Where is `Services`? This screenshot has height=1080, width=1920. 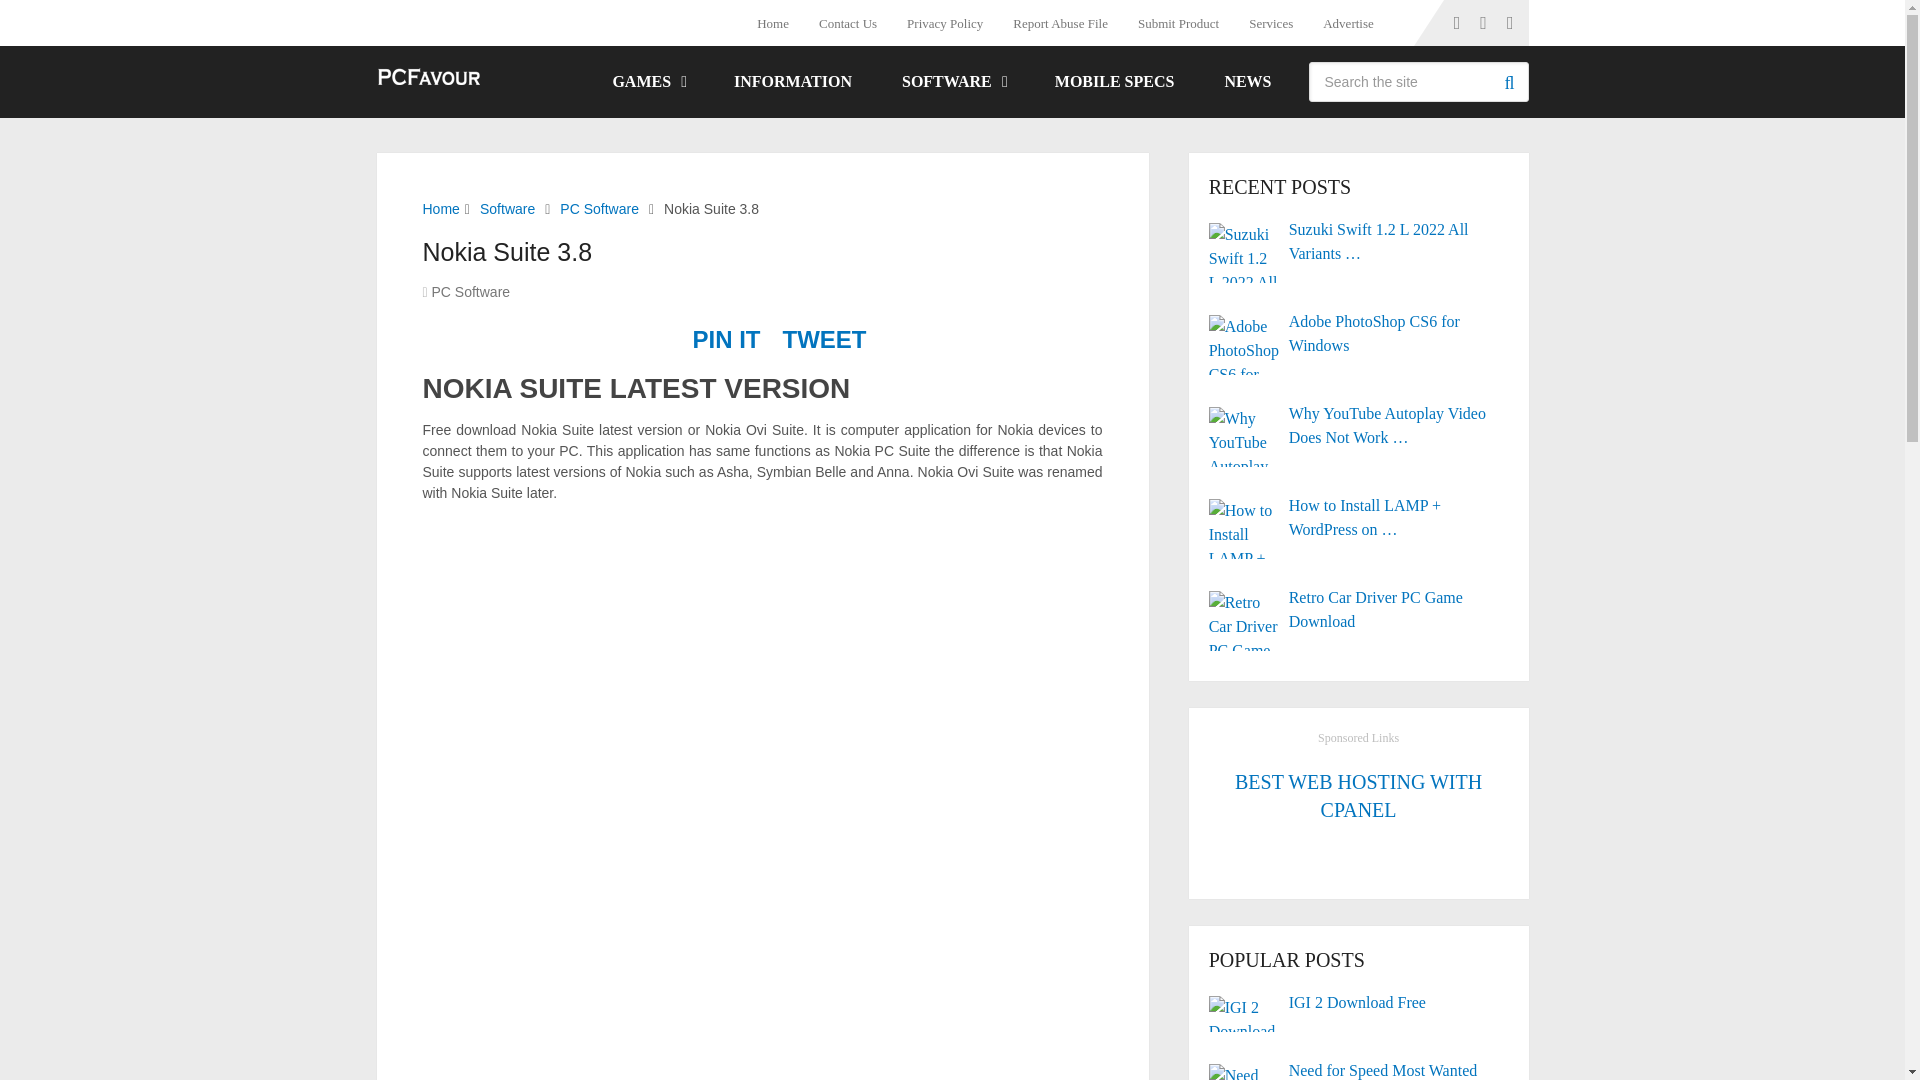
Services is located at coordinates (1270, 23).